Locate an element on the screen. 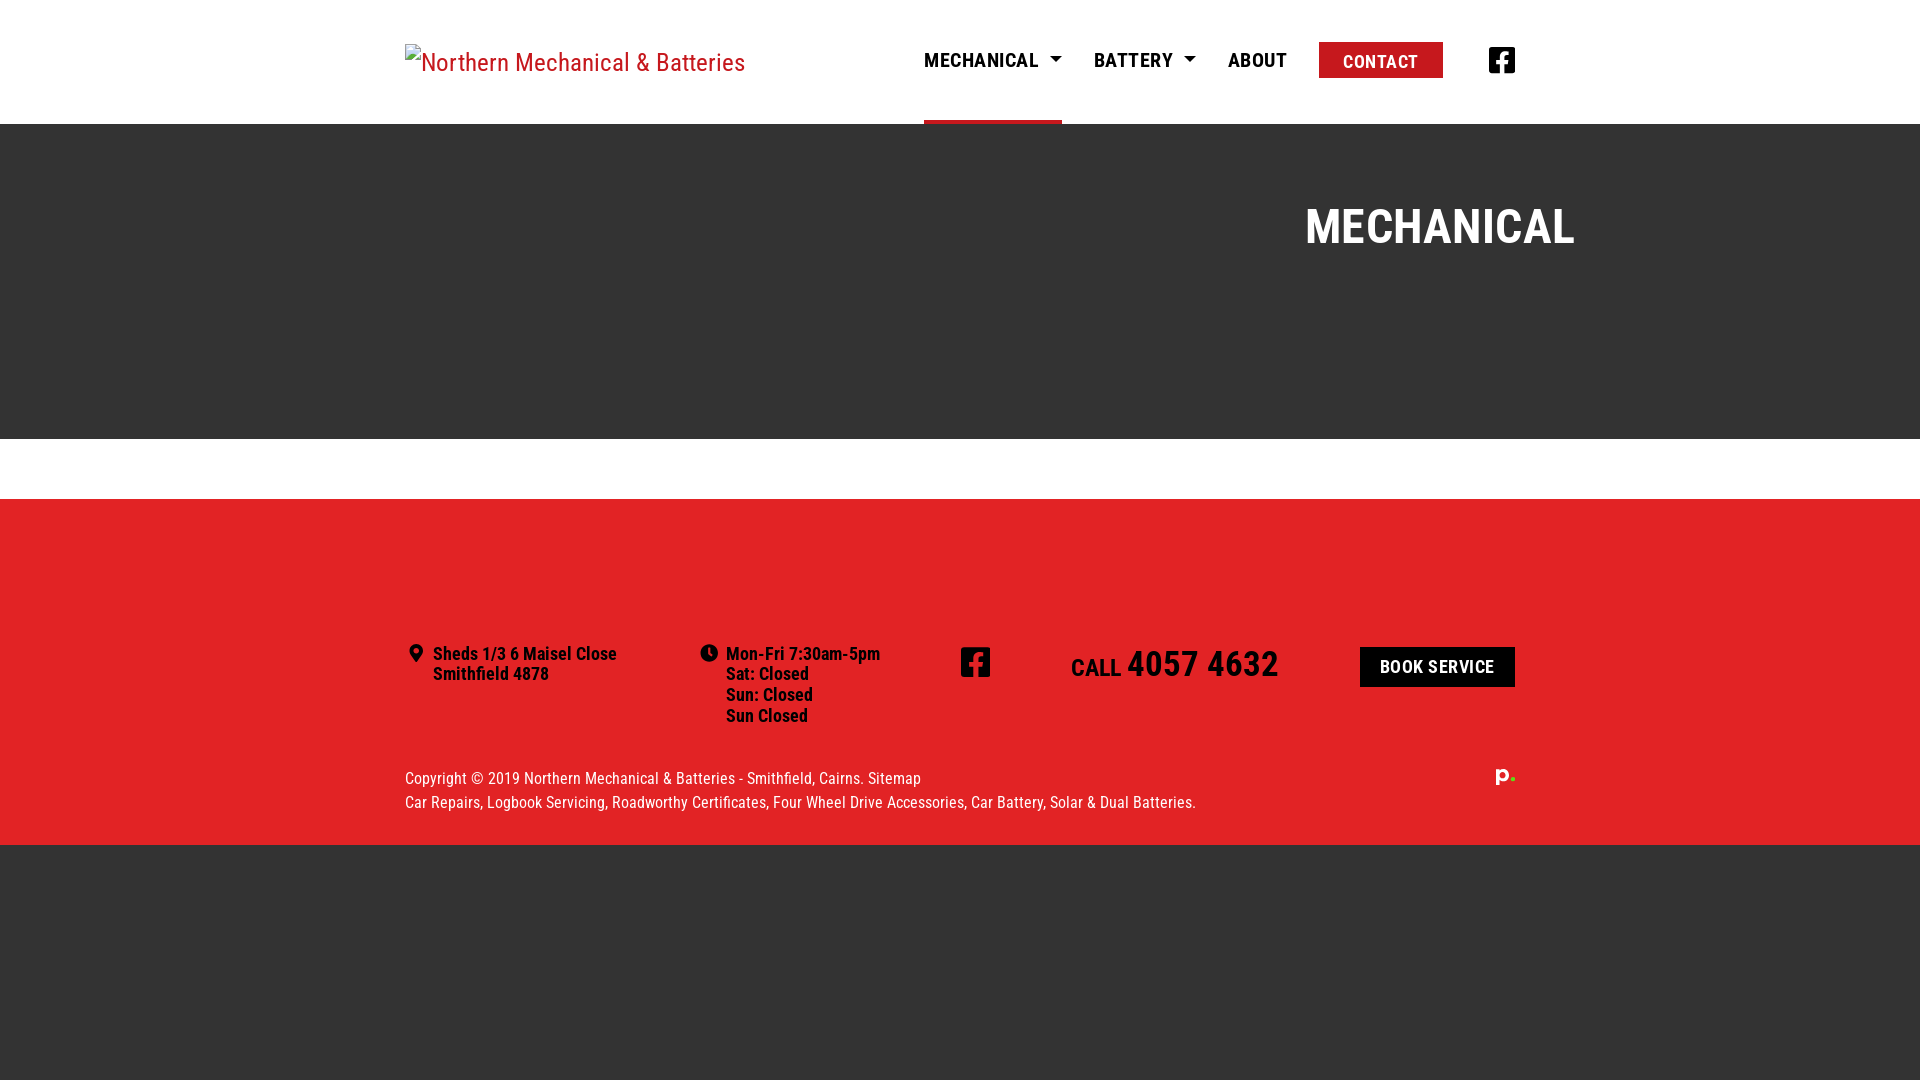 This screenshot has width=1920, height=1080. 4057 4632 is located at coordinates (1203, 664).